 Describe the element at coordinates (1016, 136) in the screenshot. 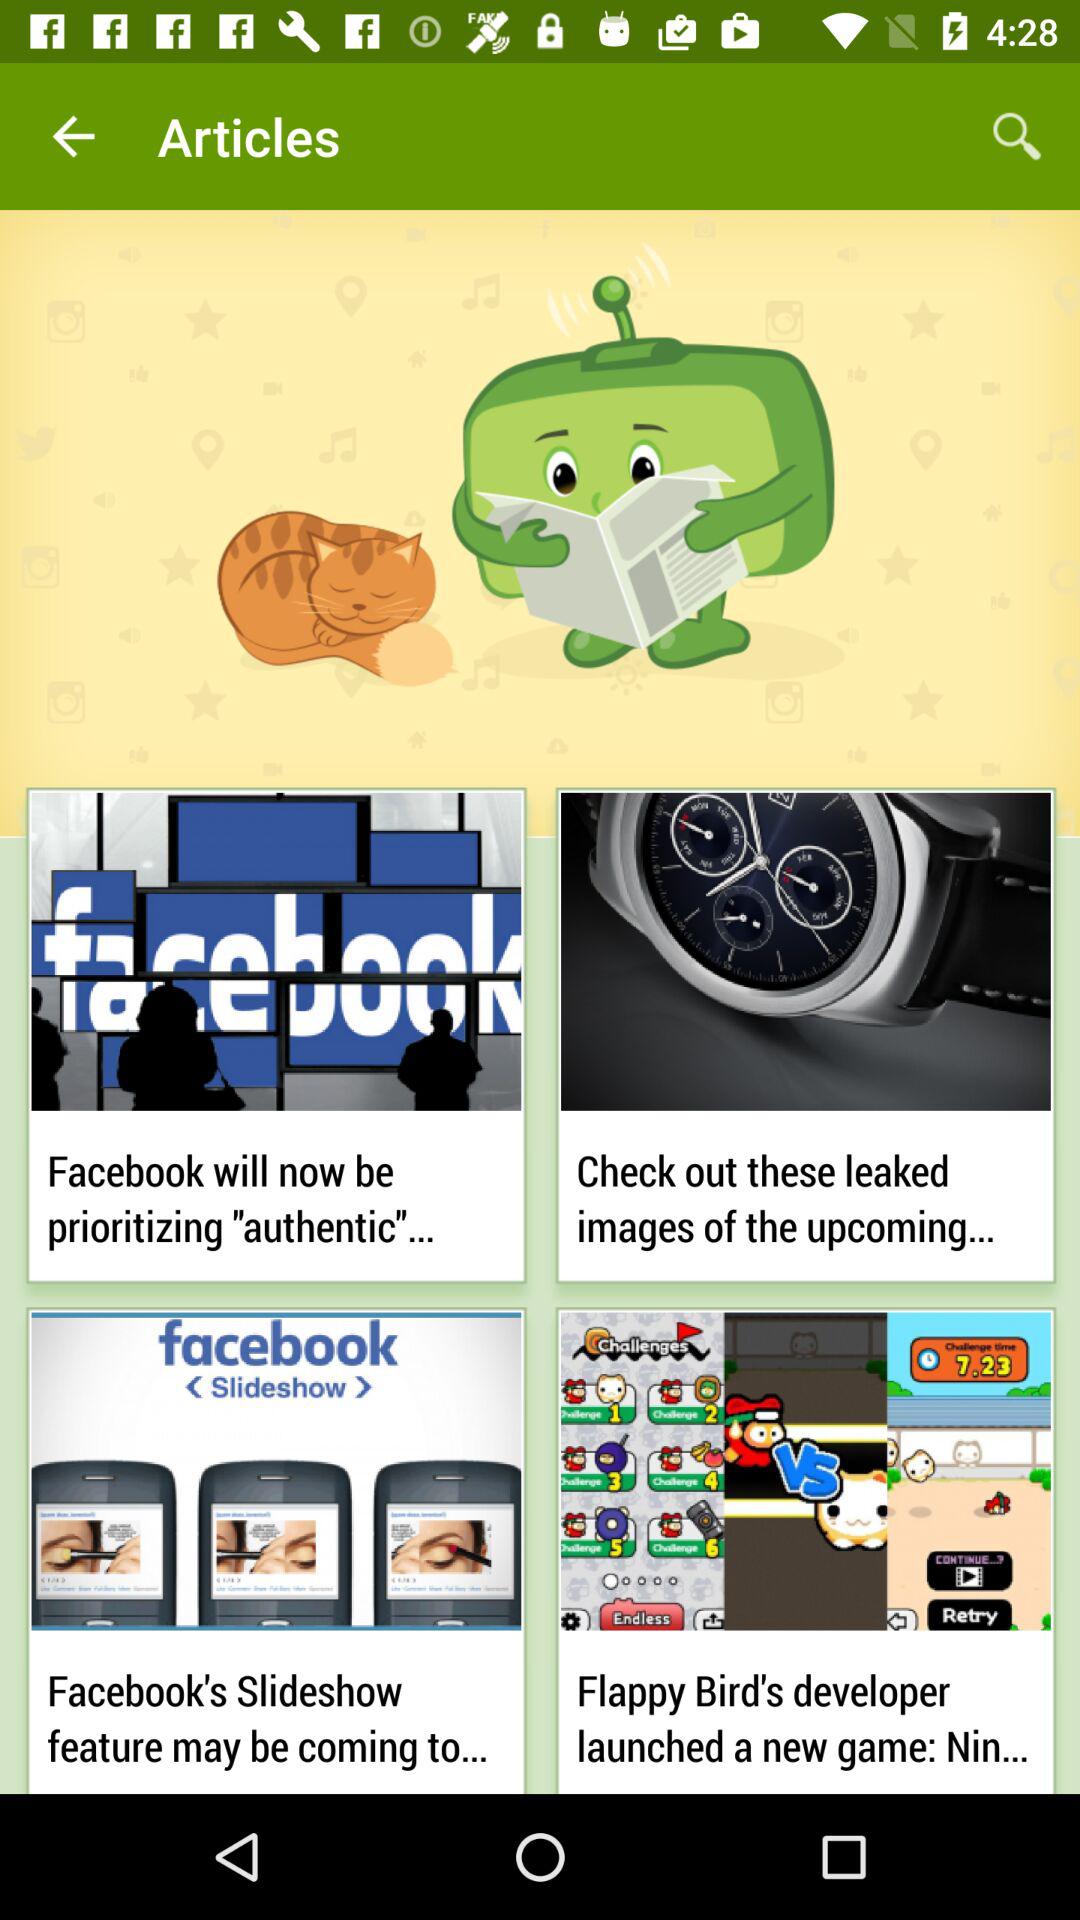

I see `open the item to the right of the articles app` at that location.